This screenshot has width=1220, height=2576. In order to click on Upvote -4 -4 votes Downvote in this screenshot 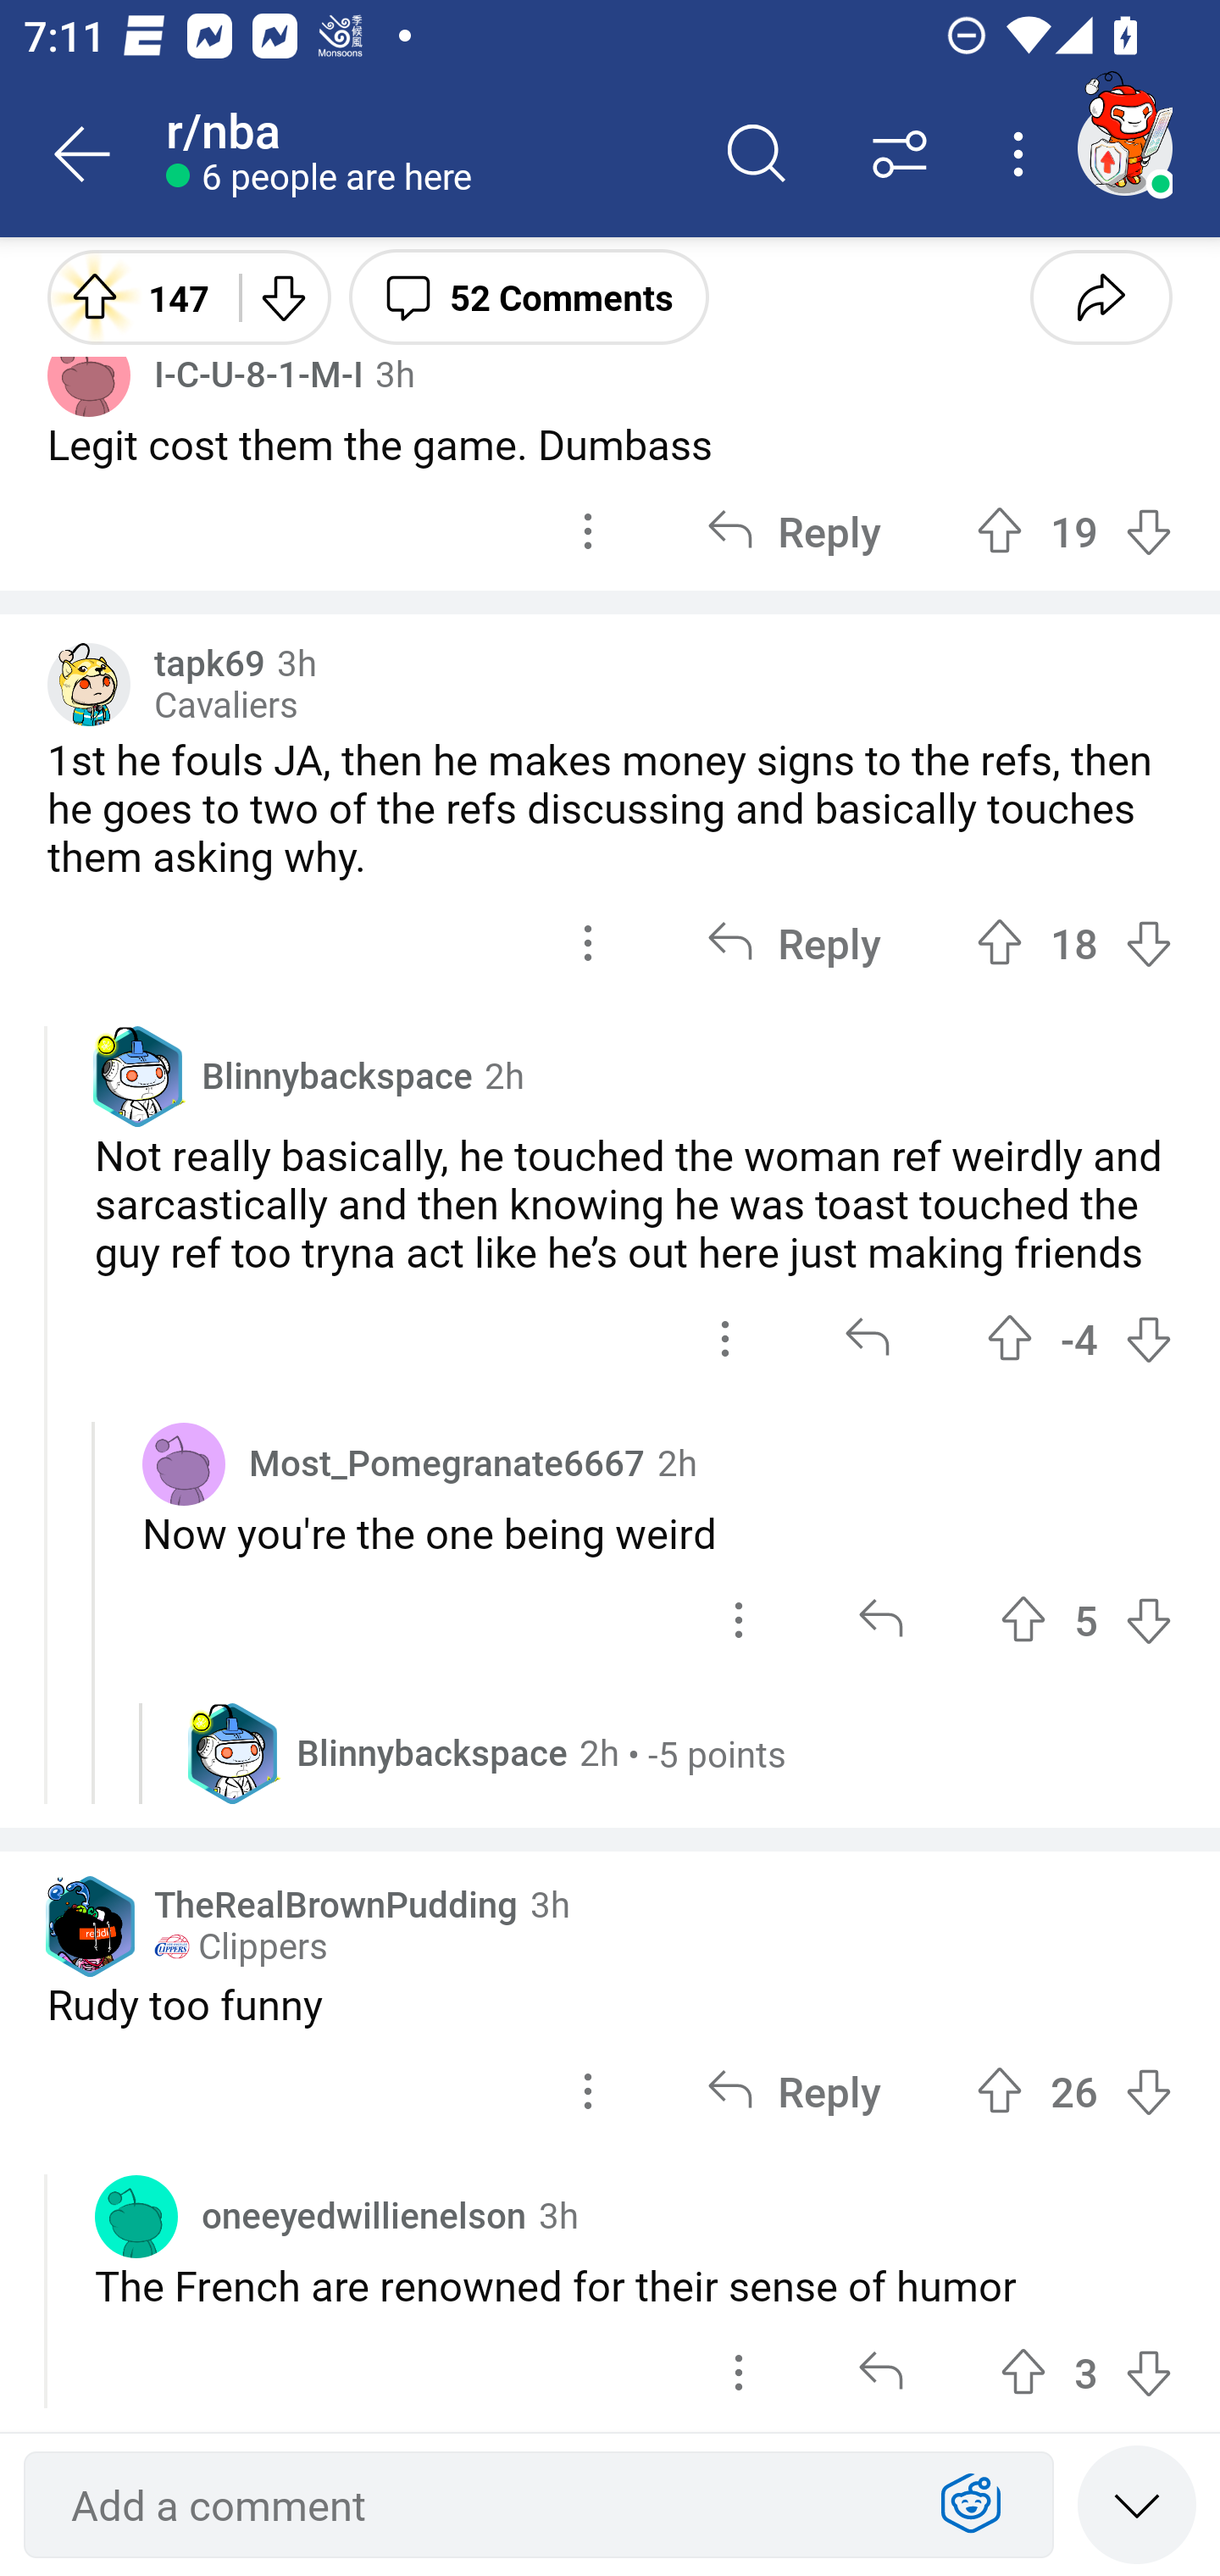, I will do `click(1079, 1339)`.